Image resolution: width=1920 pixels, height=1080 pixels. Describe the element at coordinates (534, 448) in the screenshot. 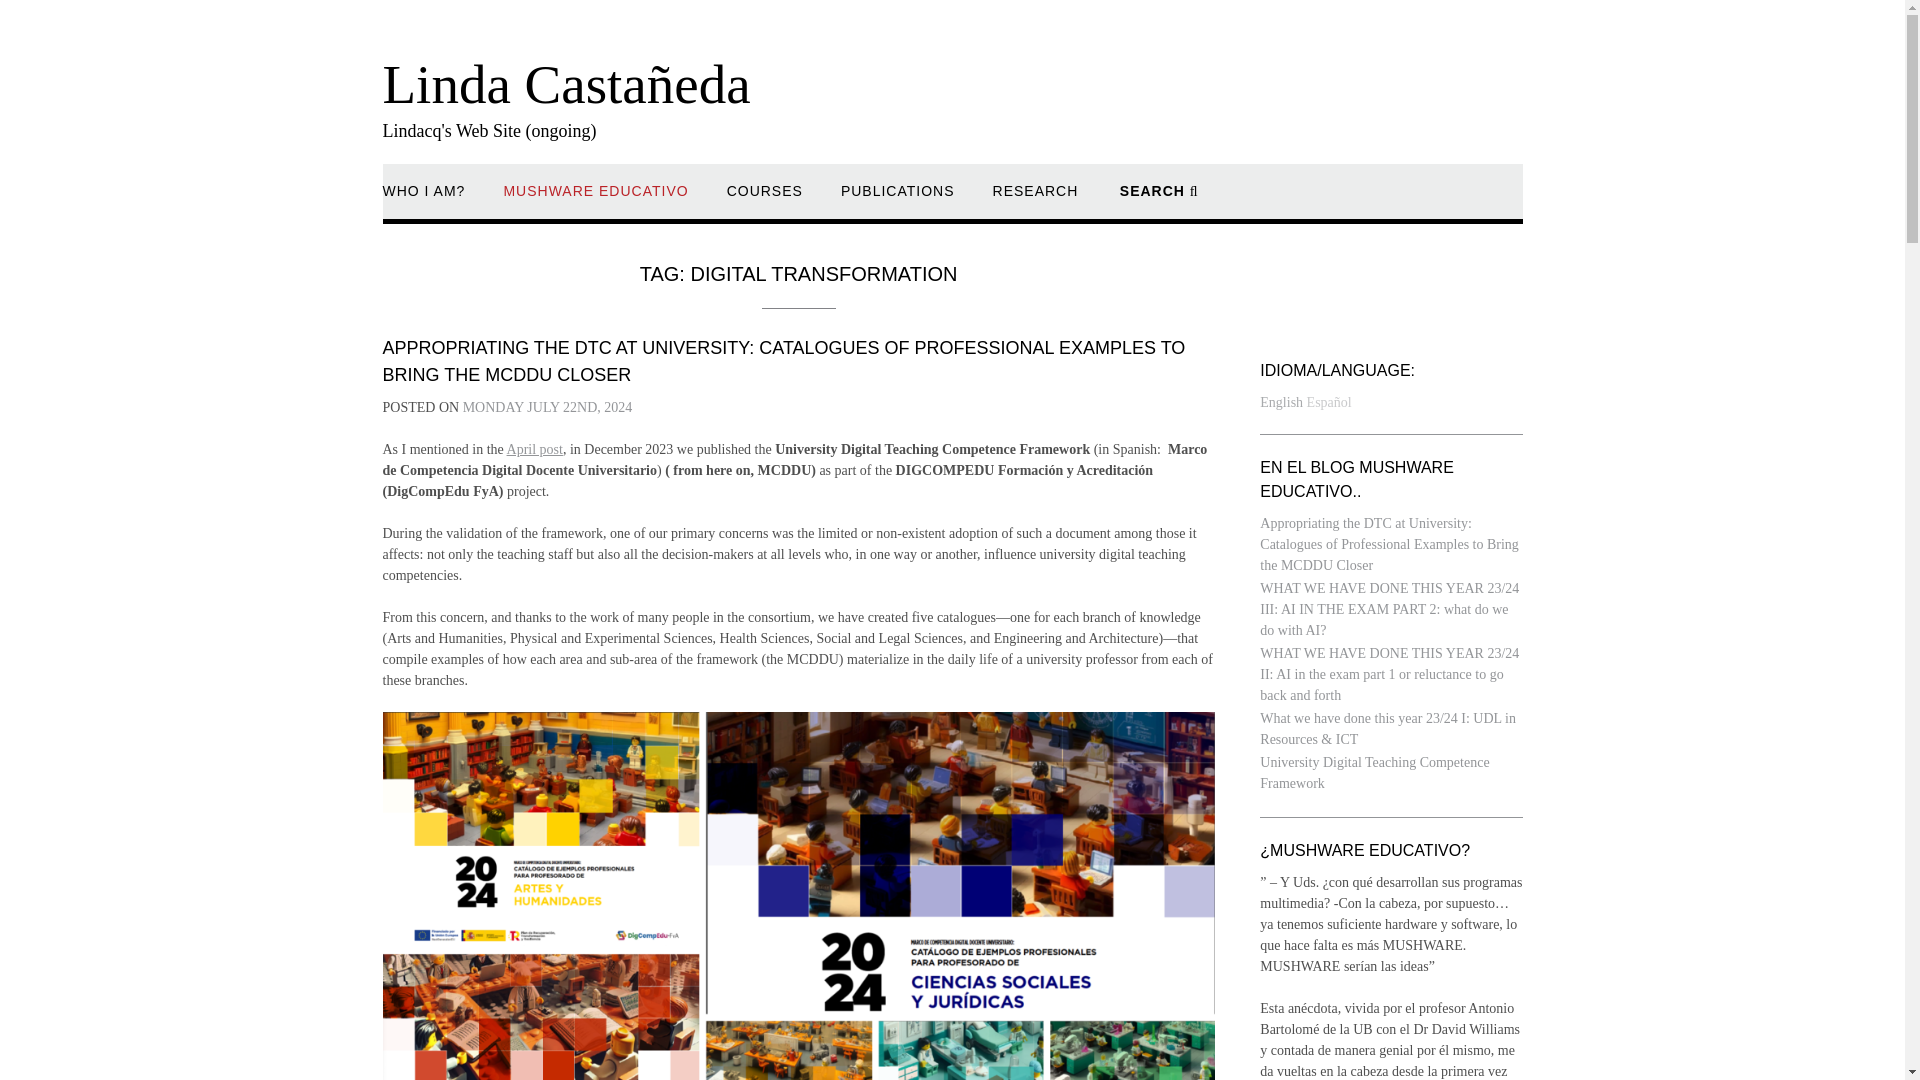

I see `April post` at that location.